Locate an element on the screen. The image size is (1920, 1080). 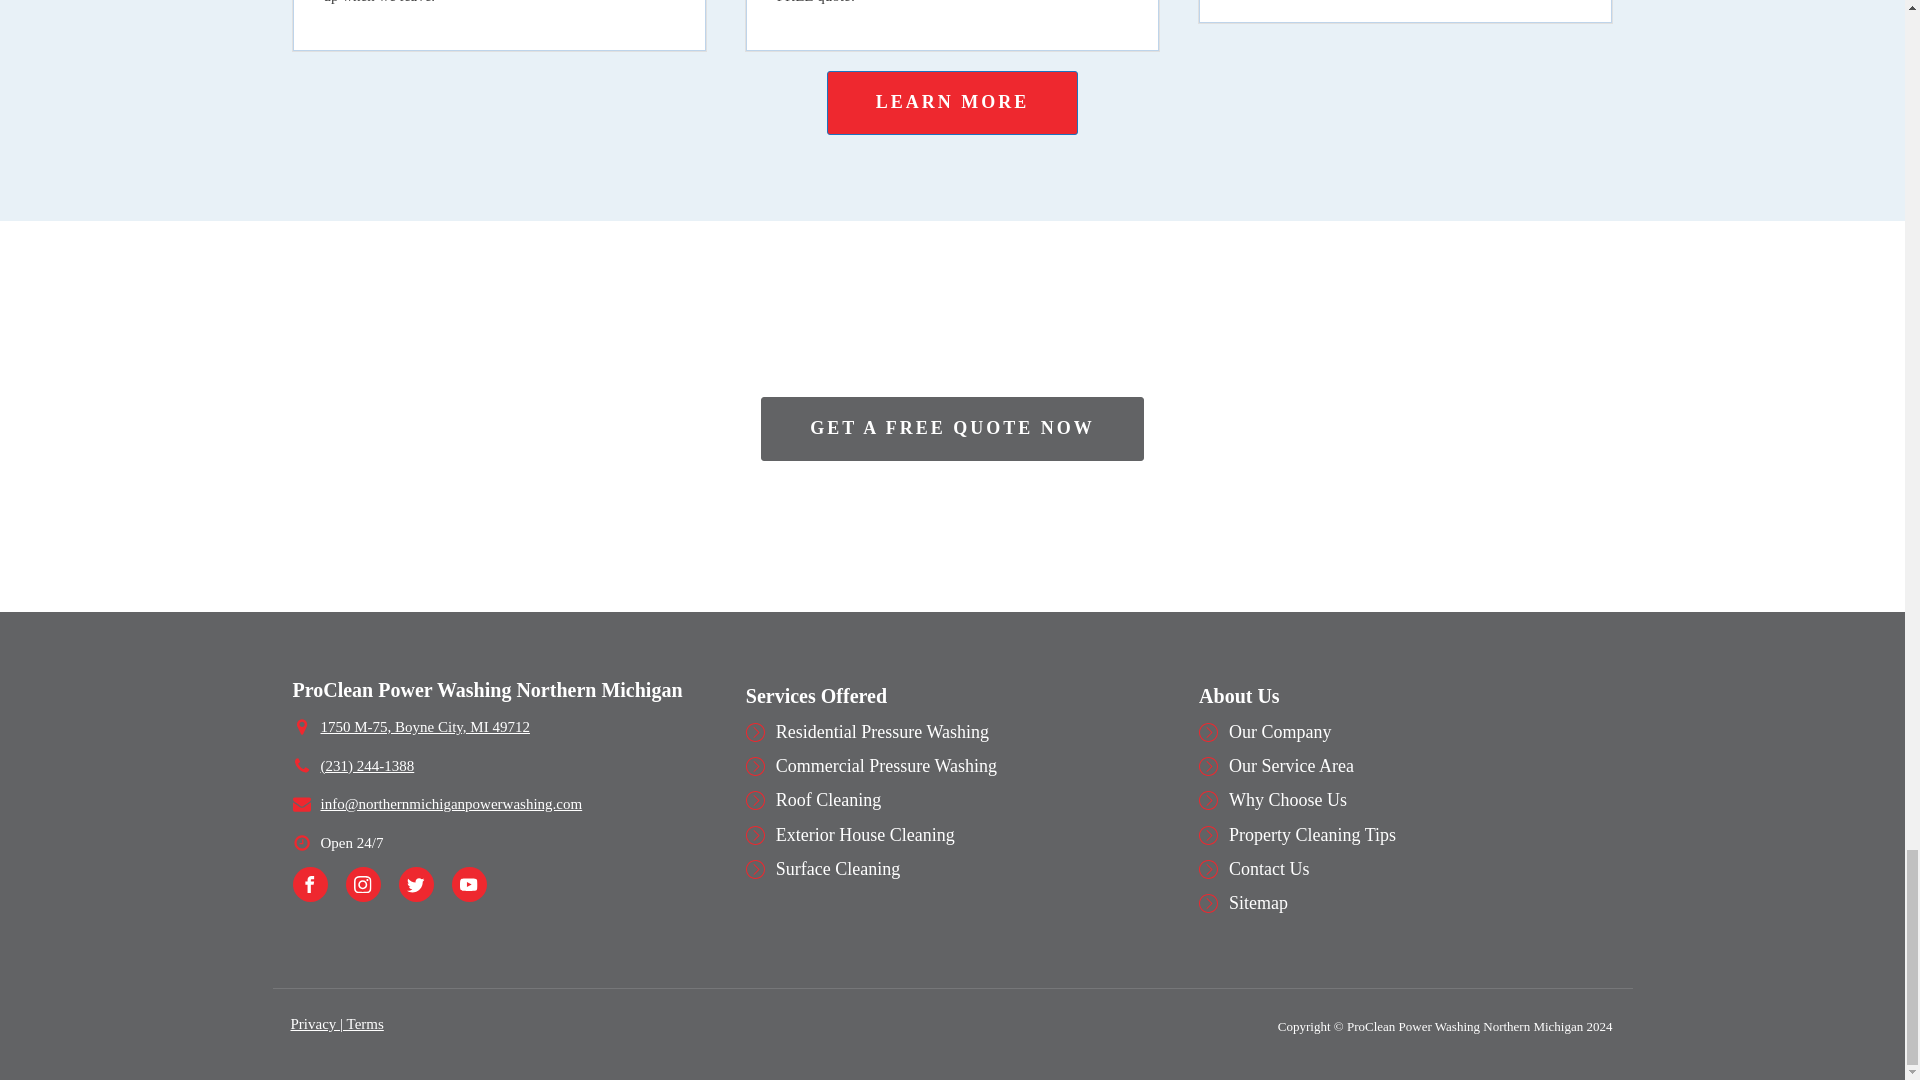
Roof Cleaning is located at coordinates (828, 800).